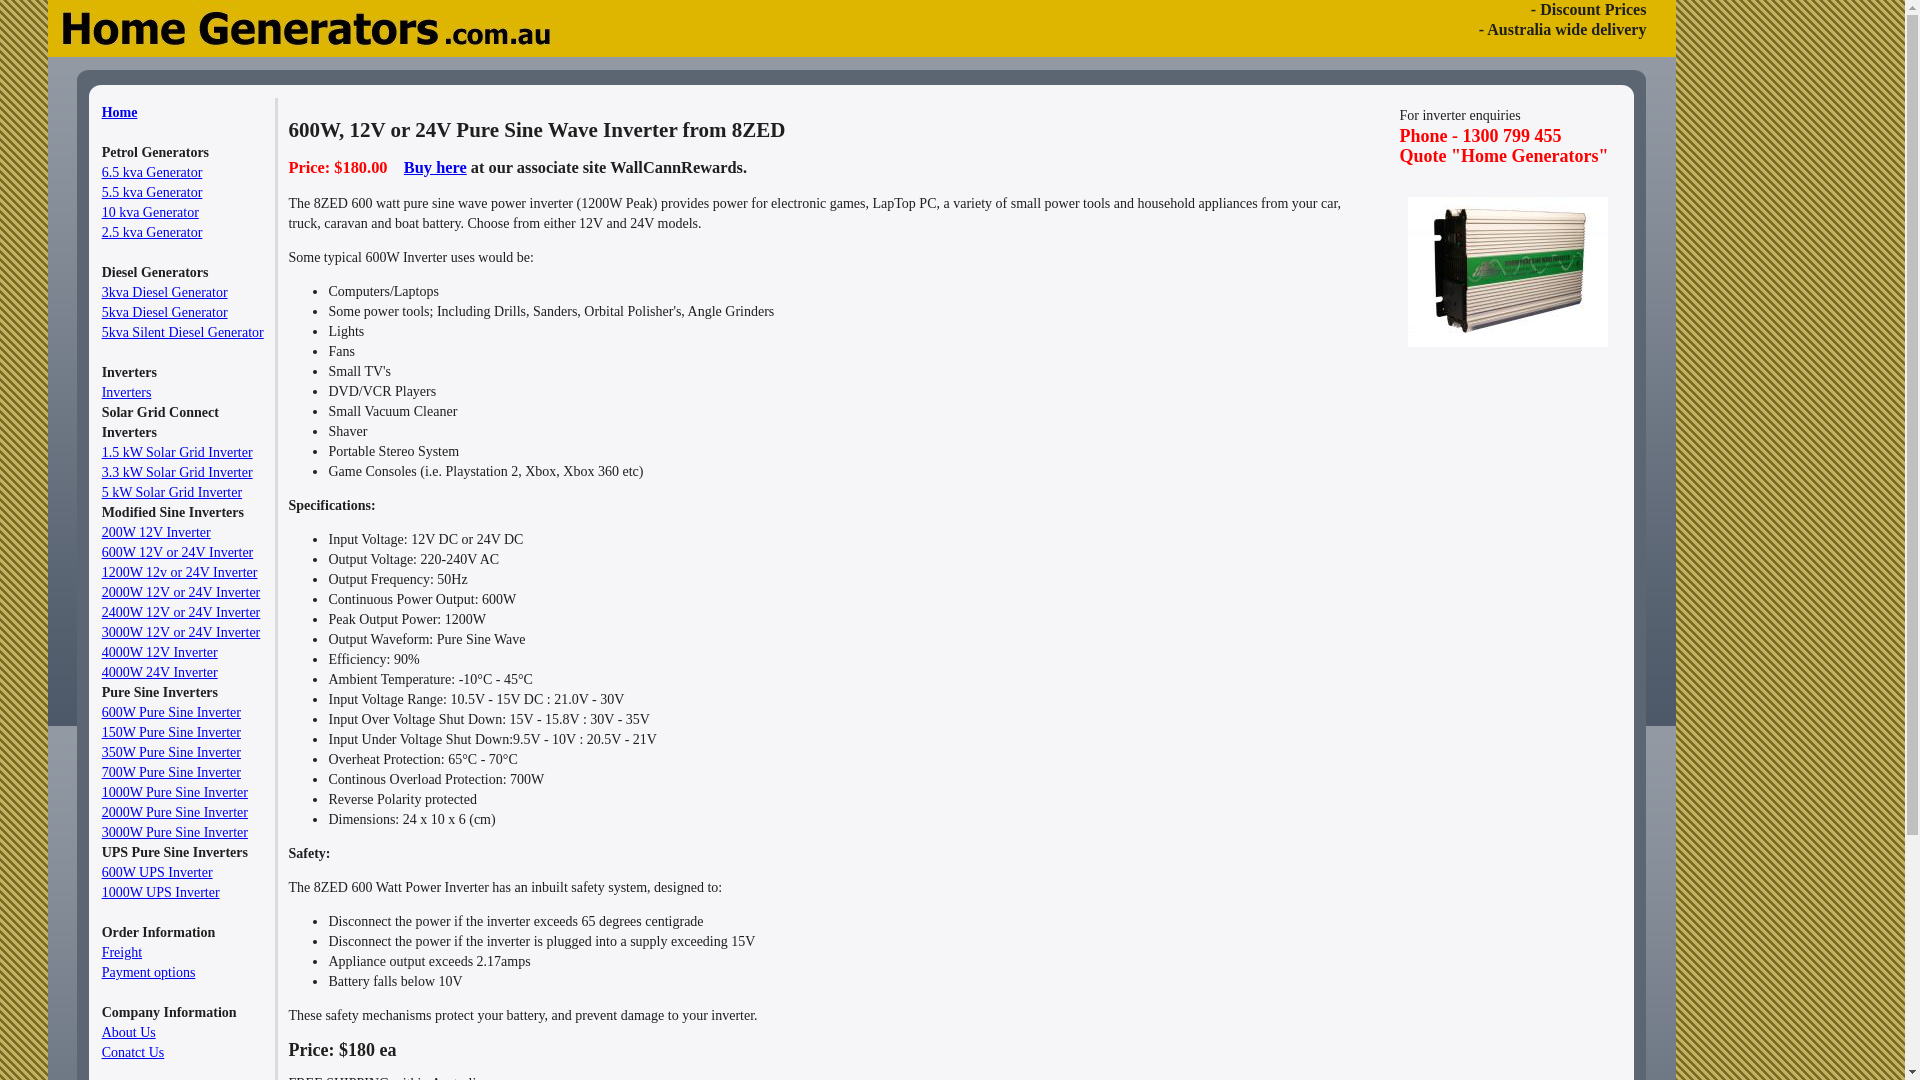  What do you see at coordinates (129, 1032) in the screenshot?
I see `About Us` at bounding box center [129, 1032].